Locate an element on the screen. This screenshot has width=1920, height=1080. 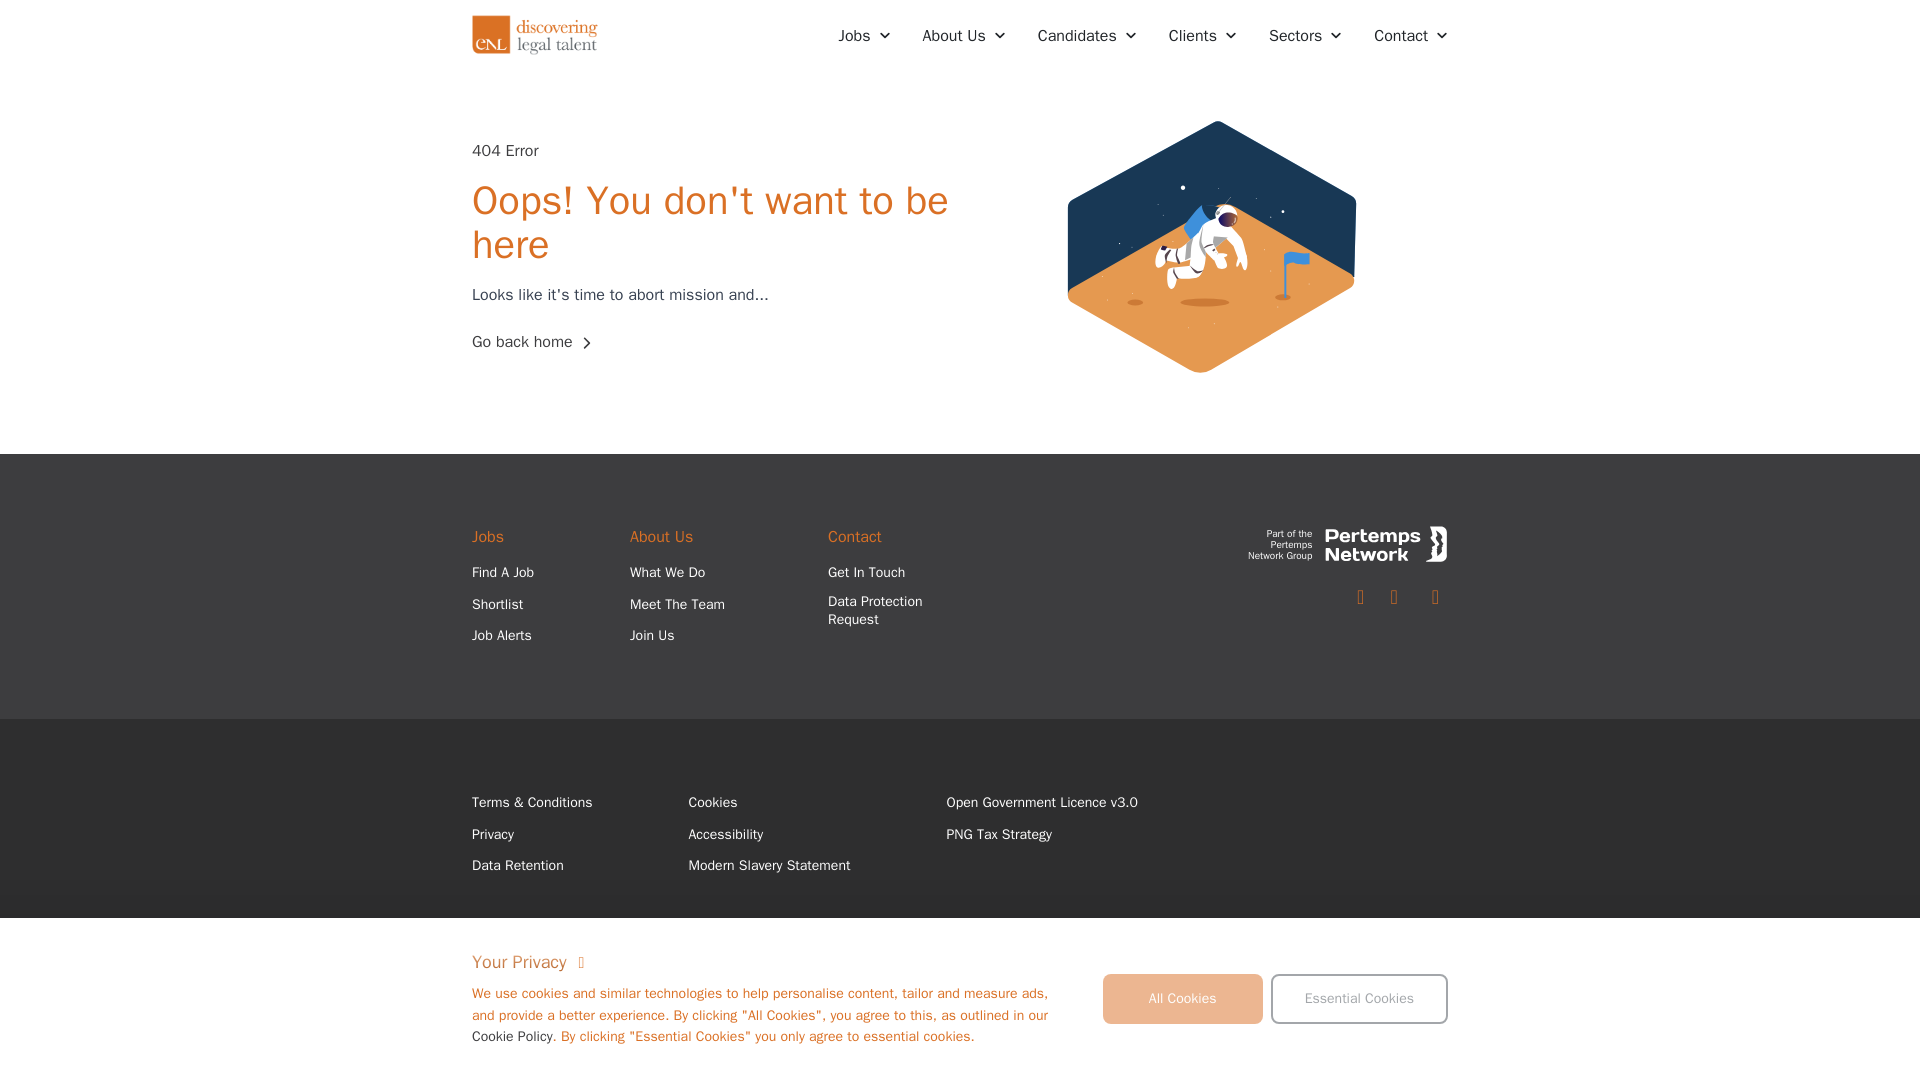
Open Candidates dropdown is located at coordinates (1087, 36).